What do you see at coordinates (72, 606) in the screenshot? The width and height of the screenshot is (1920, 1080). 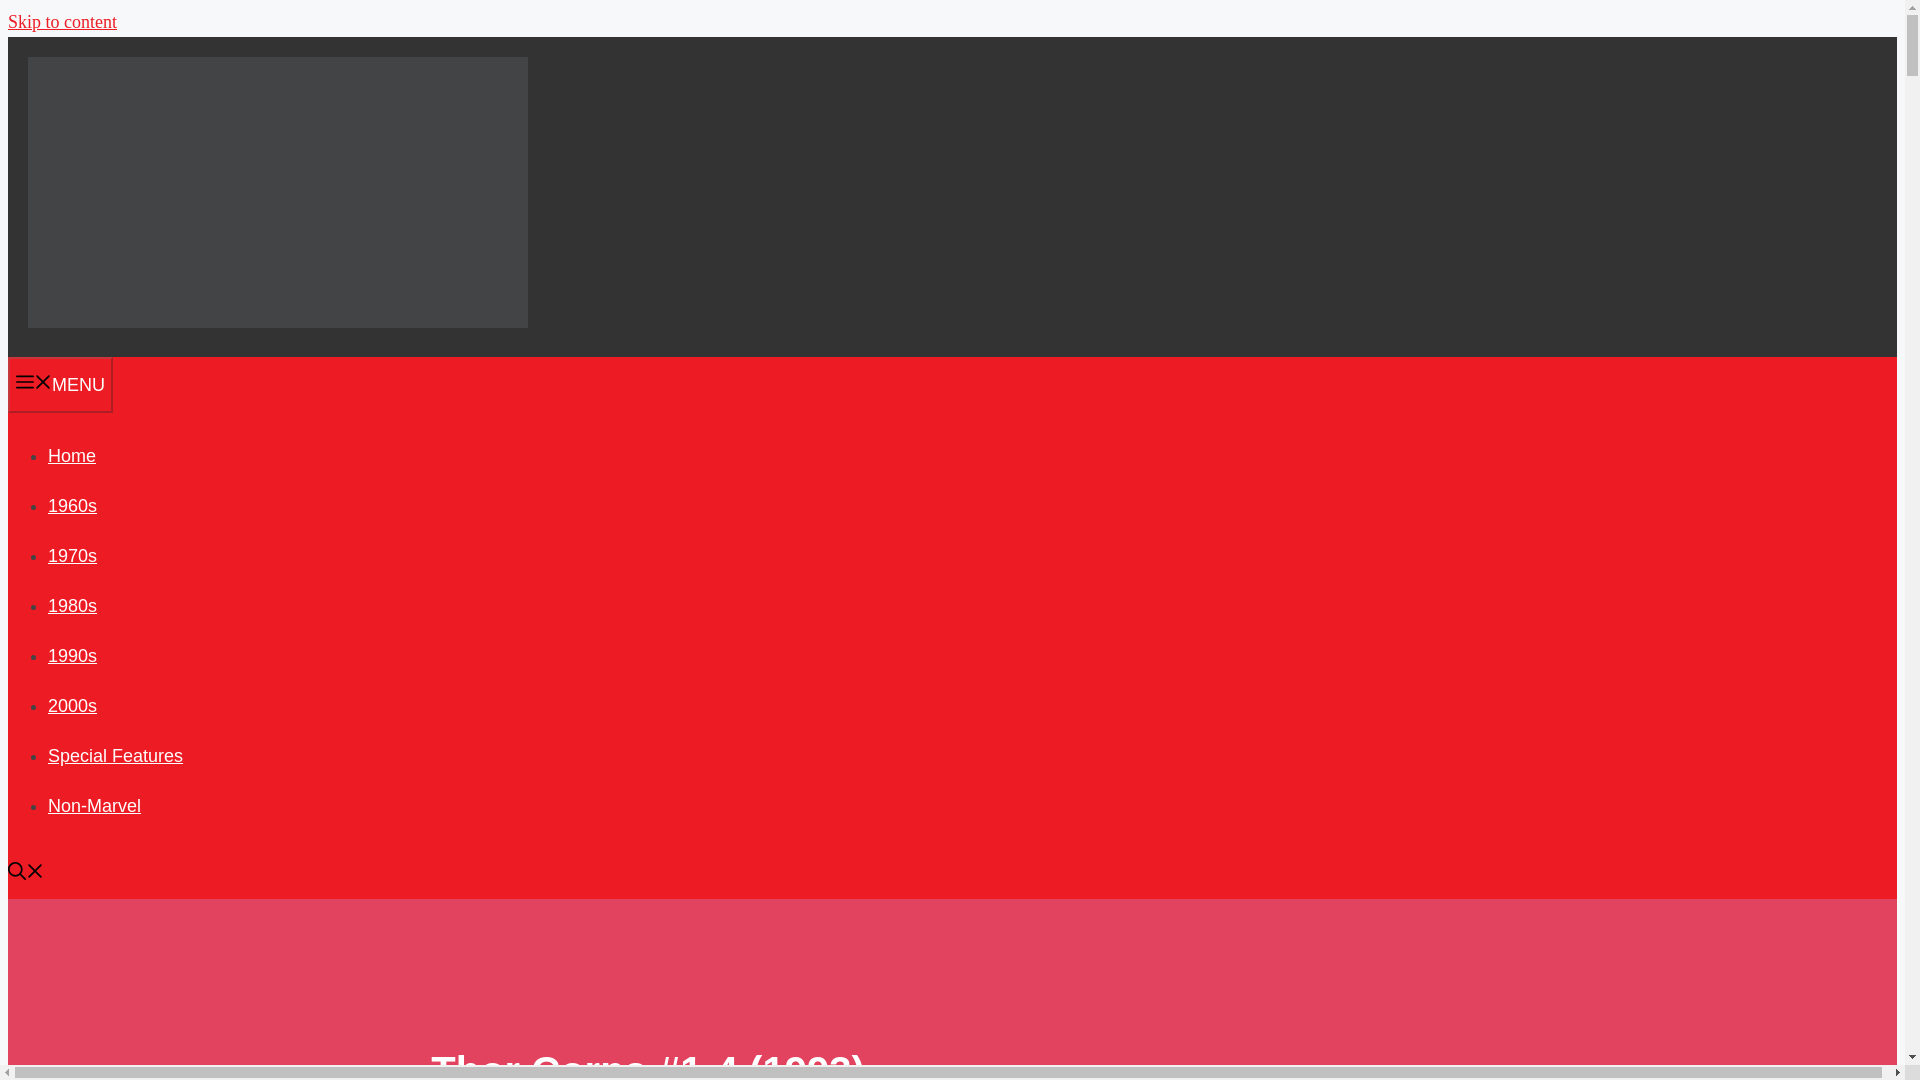 I see `1980s` at bounding box center [72, 606].